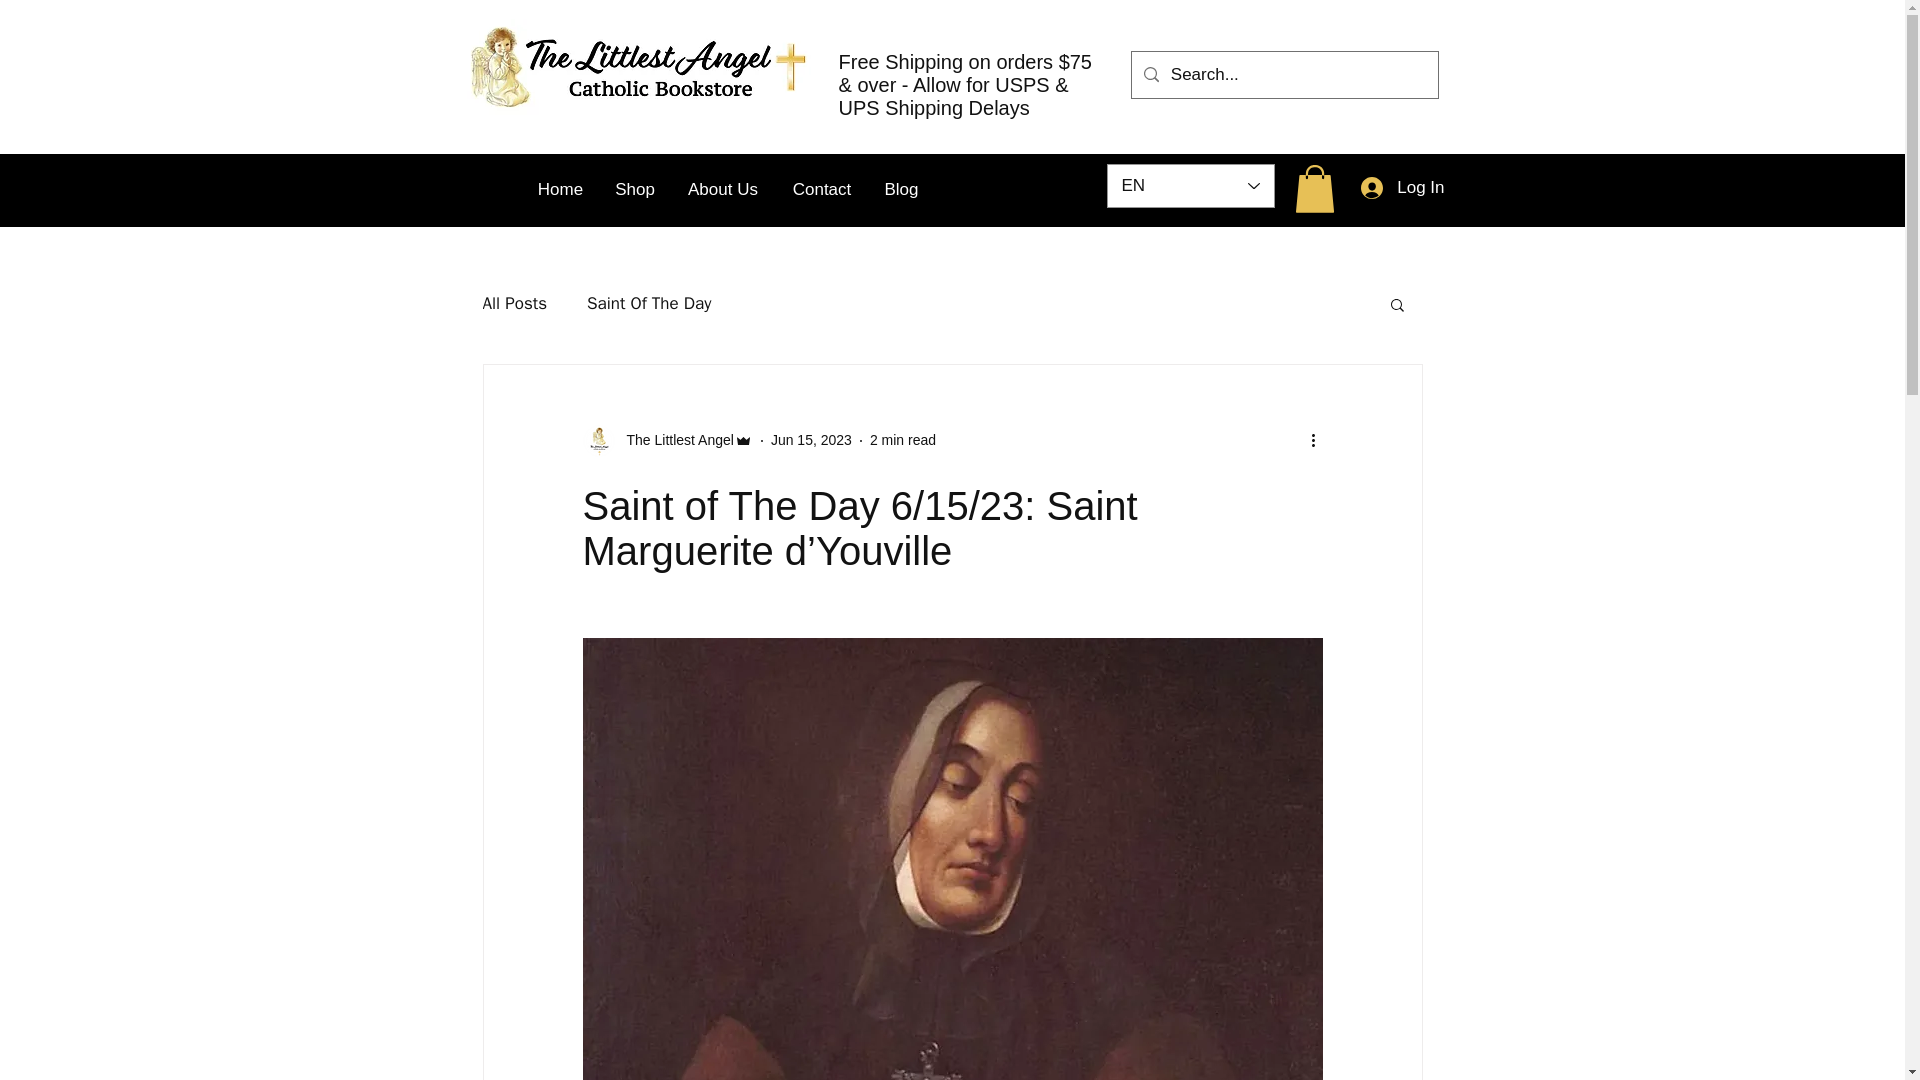 The width and height of the screenshot is (1920, 1080). What do you see at coordinates (648, 303) in the screenshot?
I see `Saint Of The Day` at bounding box center [648, 303].